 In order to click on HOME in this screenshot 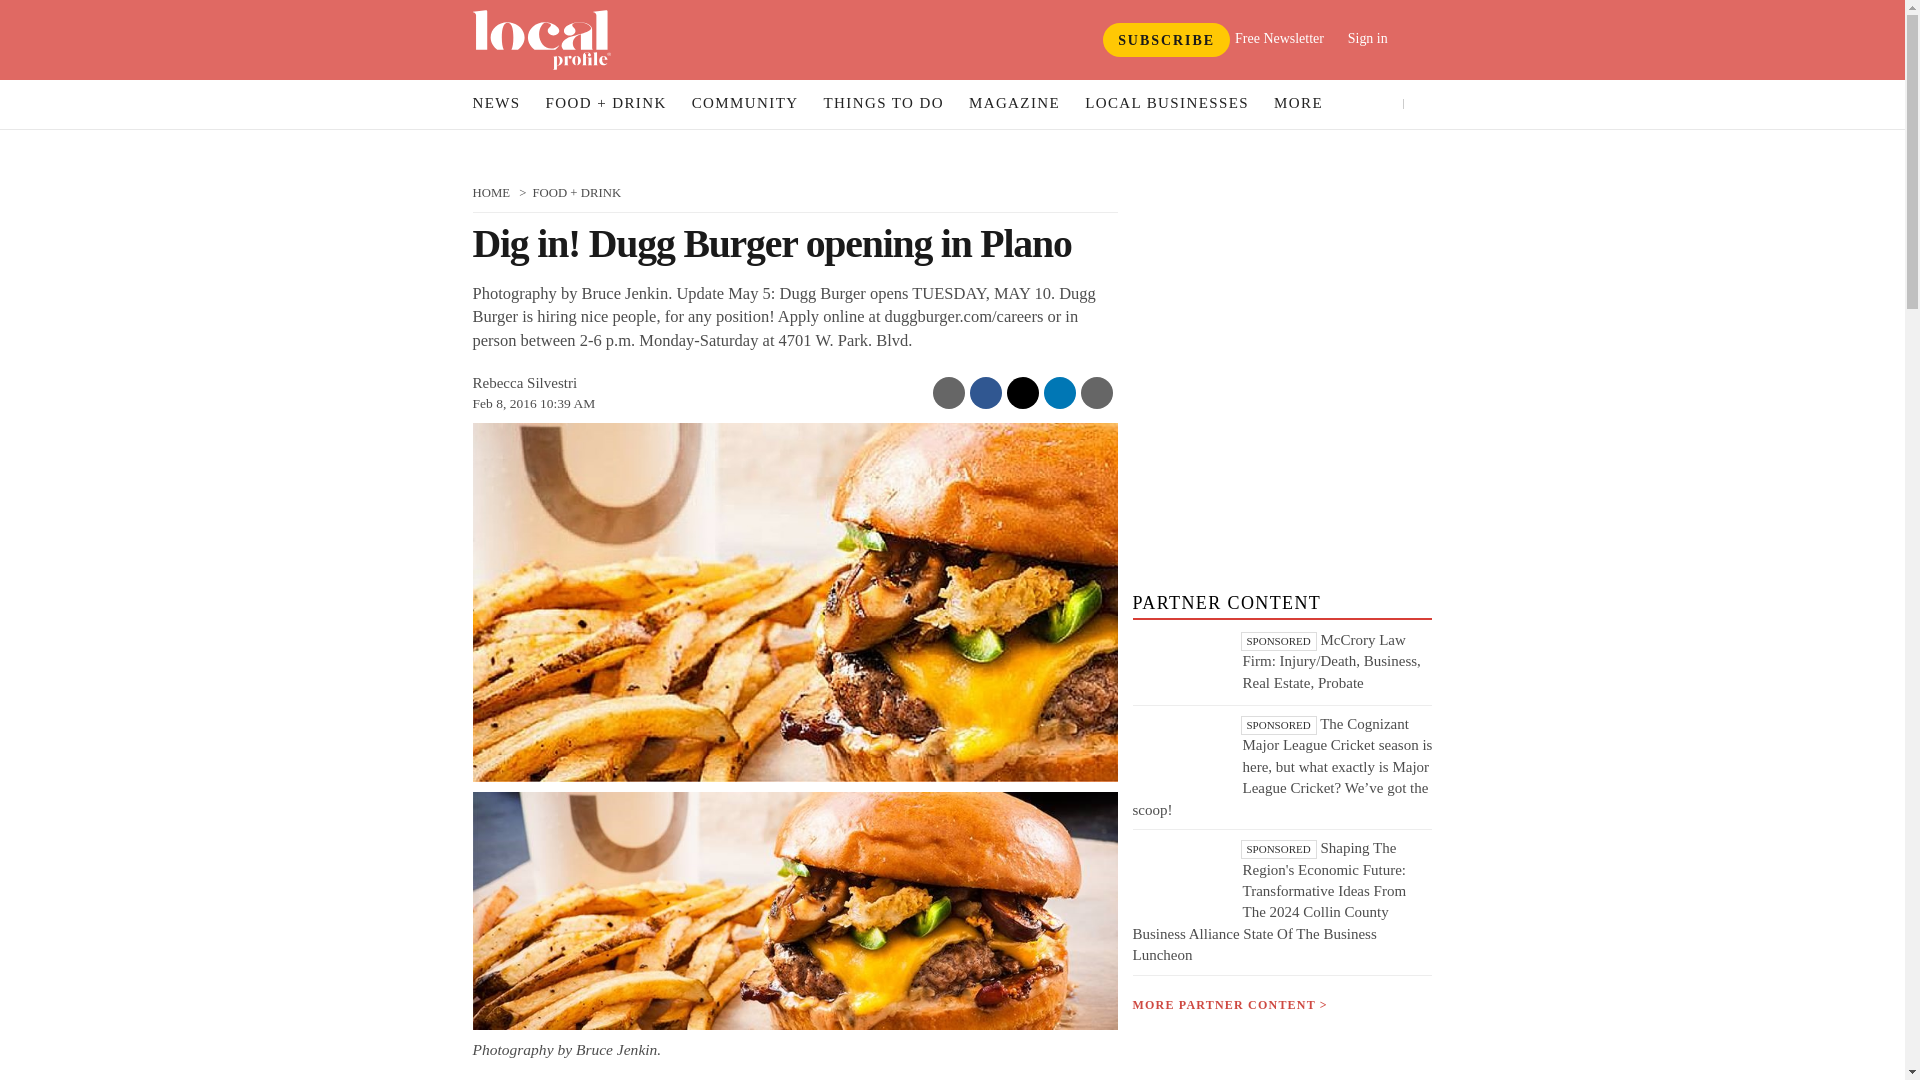, I will do `click(491, 192)`.